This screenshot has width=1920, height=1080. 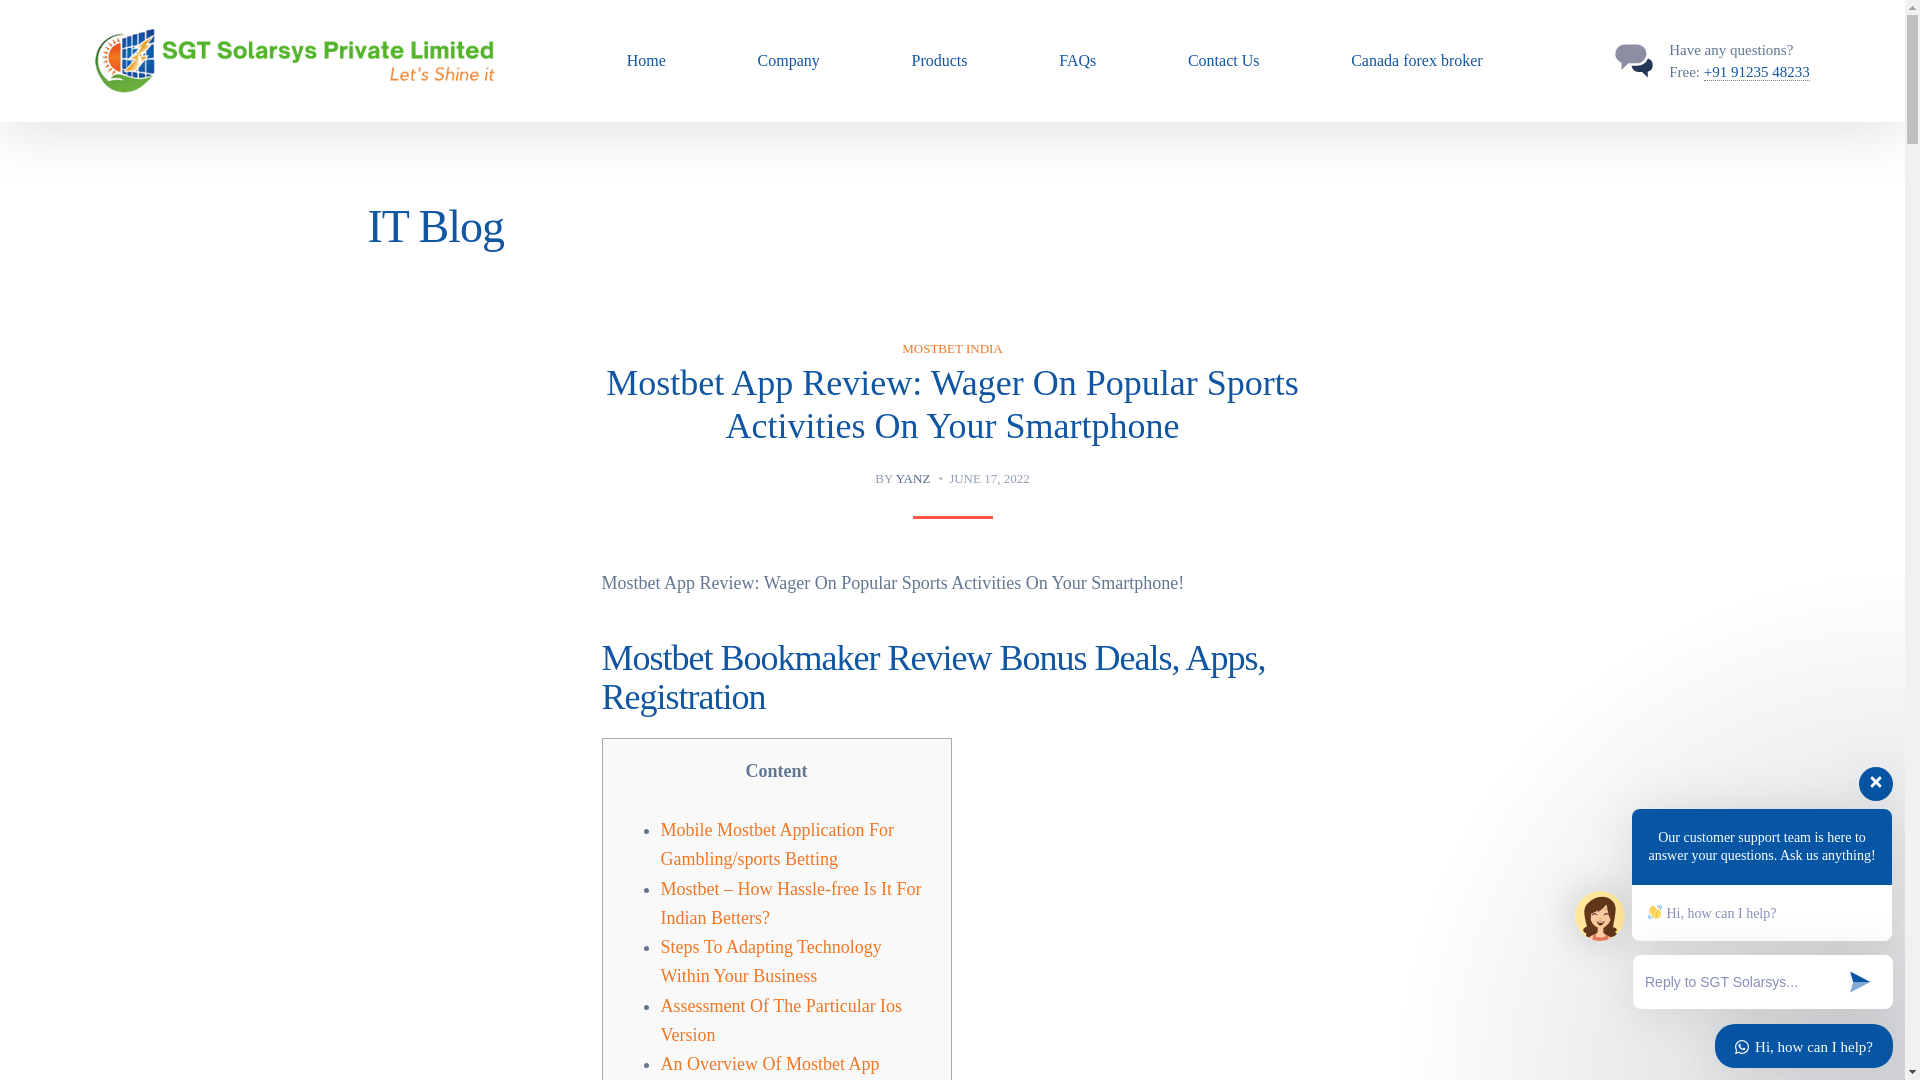 What do you see at coordinates (1416, 60) in the screenshot?
I see `Canada forex broker` at bounding box center [1416, 60].